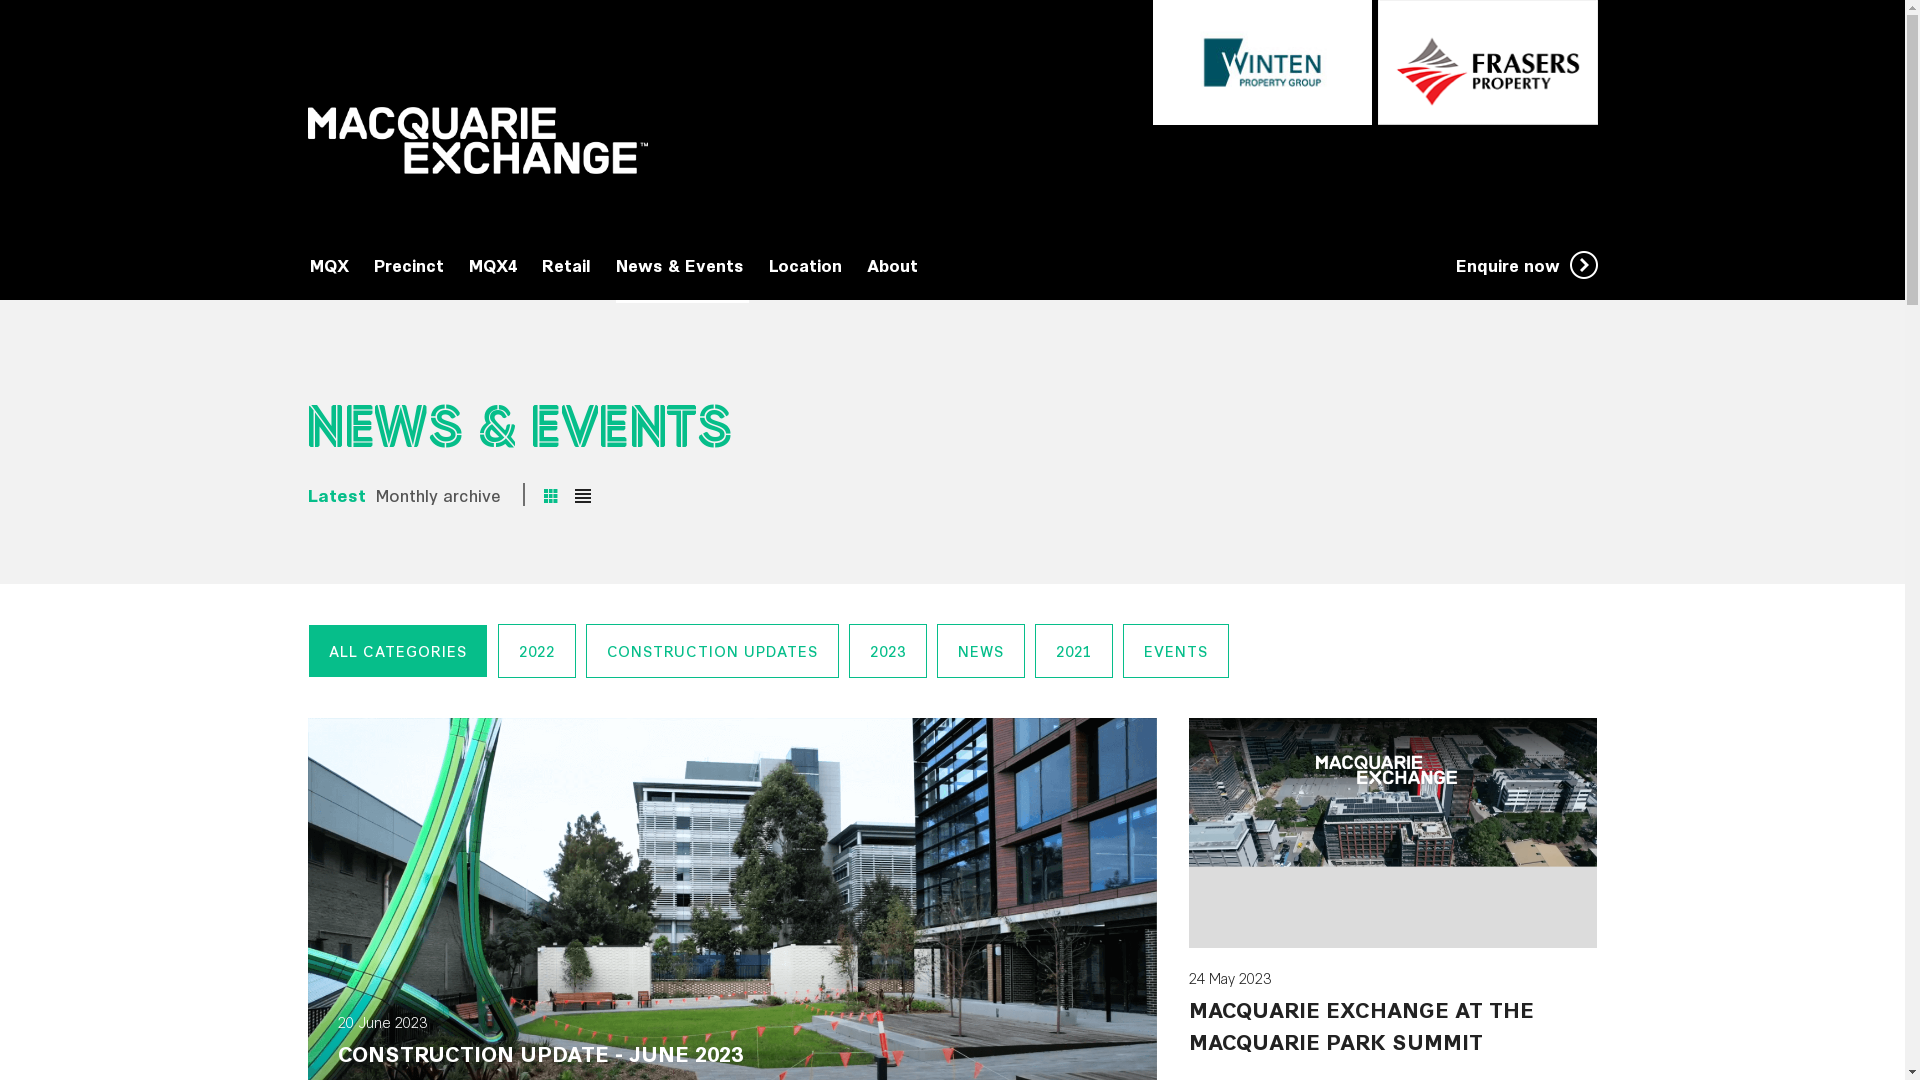 Image resolution: width=1920 pixels, height=1080 pixels. Describe the element at coordinates (332, 265) in the screenshot. I see `MQX` at that location.